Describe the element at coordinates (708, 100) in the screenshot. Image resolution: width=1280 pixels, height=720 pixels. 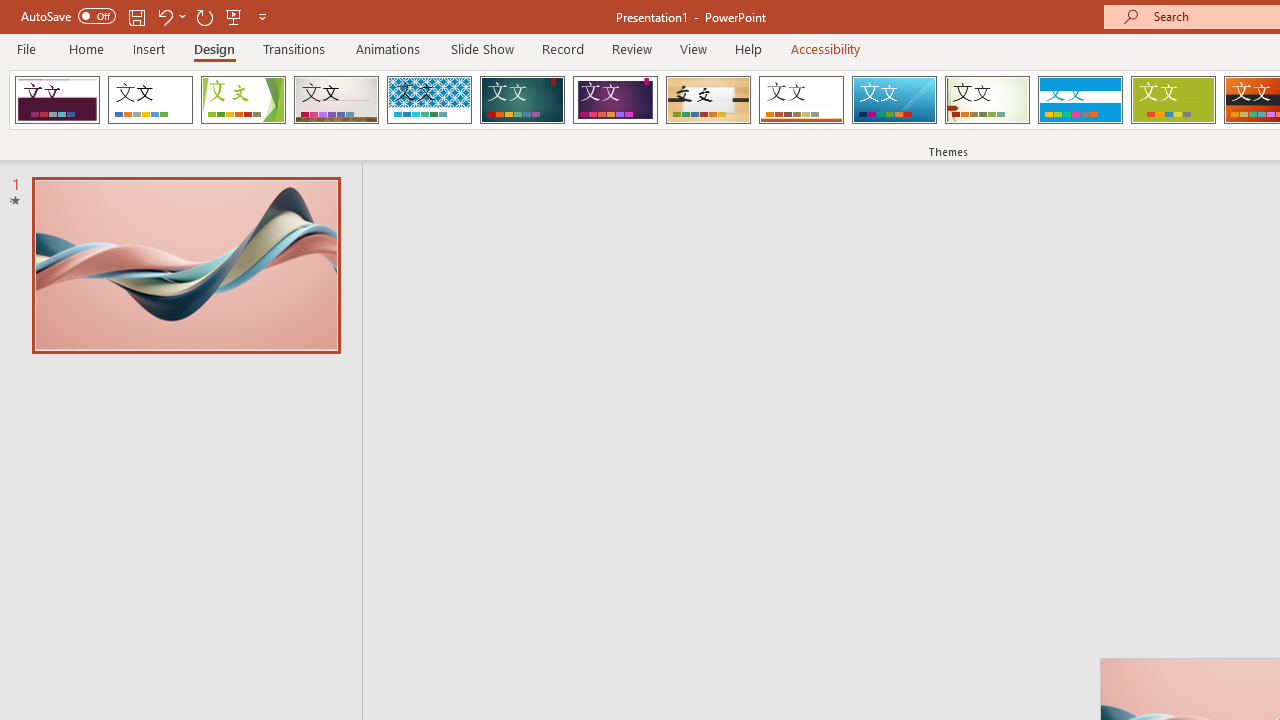
I see `Organic` at that location.